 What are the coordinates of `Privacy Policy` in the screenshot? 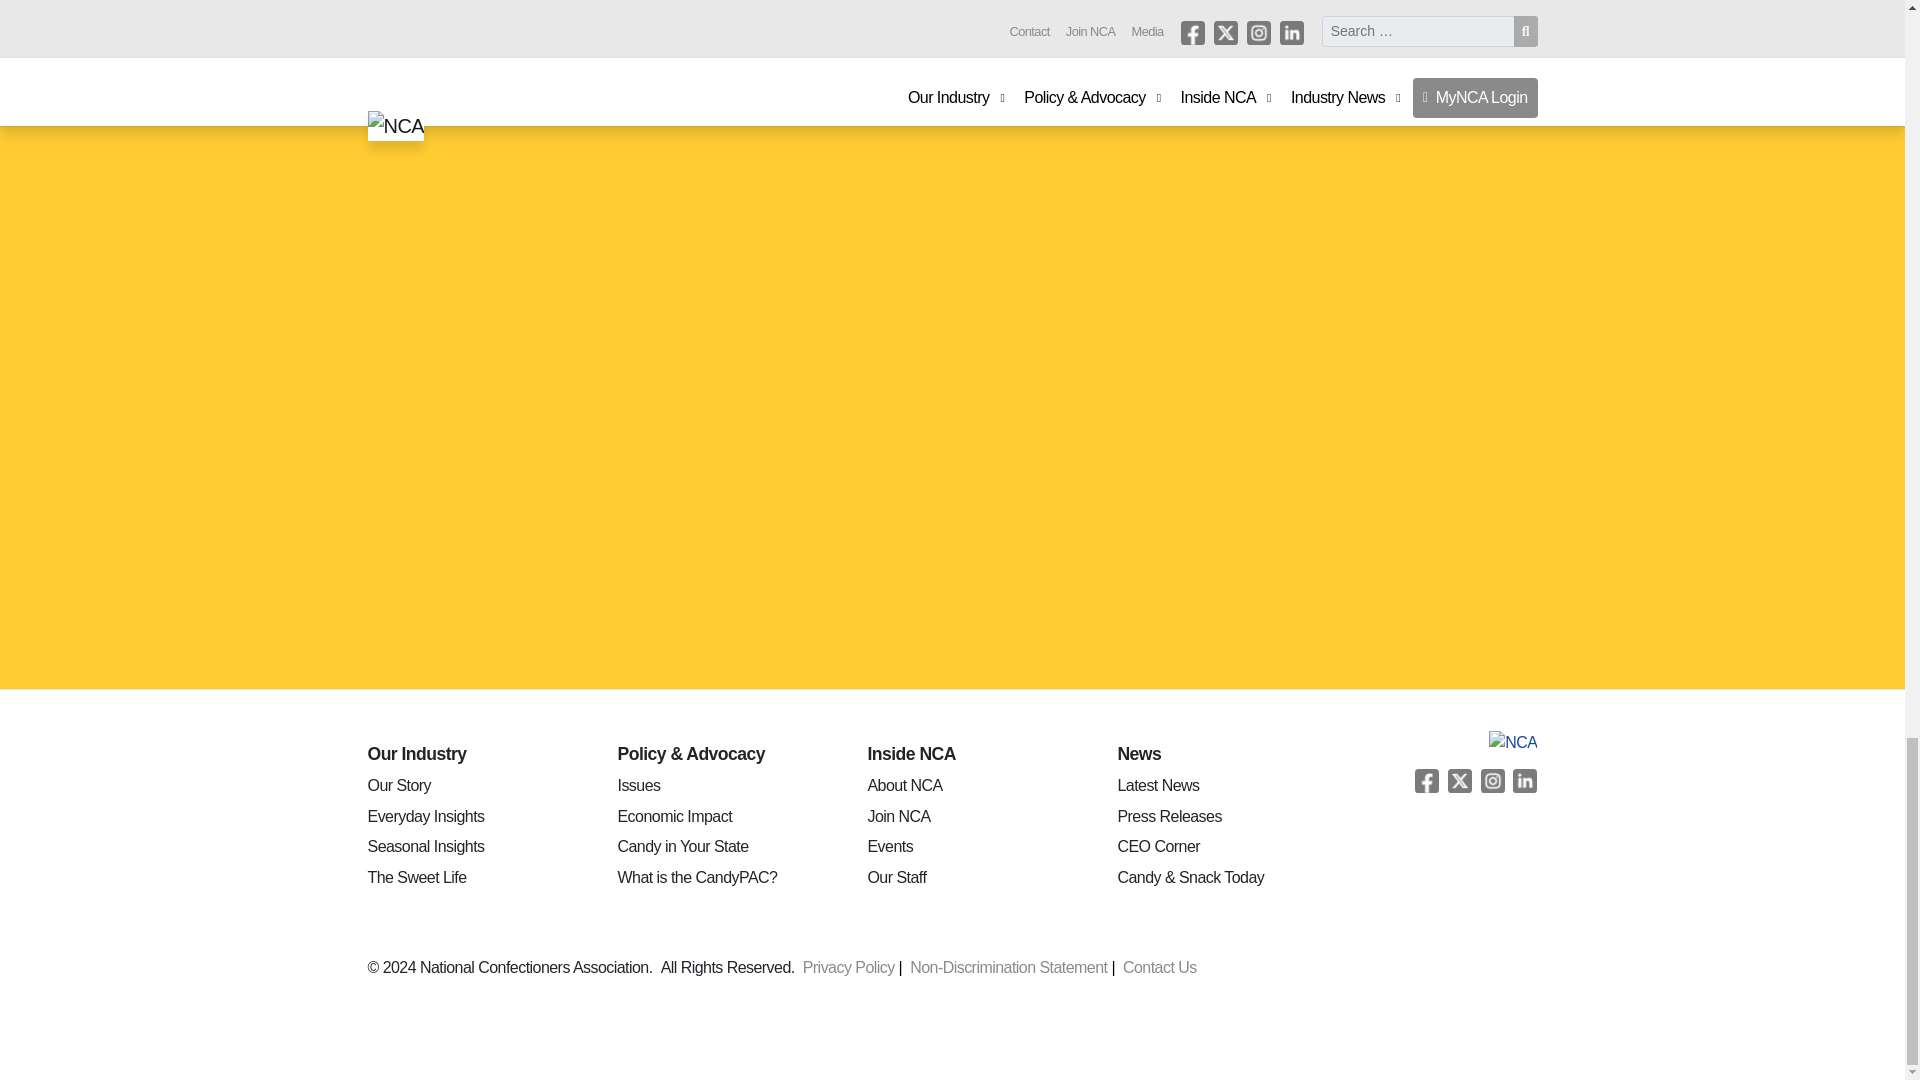 It's located at (856, 967).